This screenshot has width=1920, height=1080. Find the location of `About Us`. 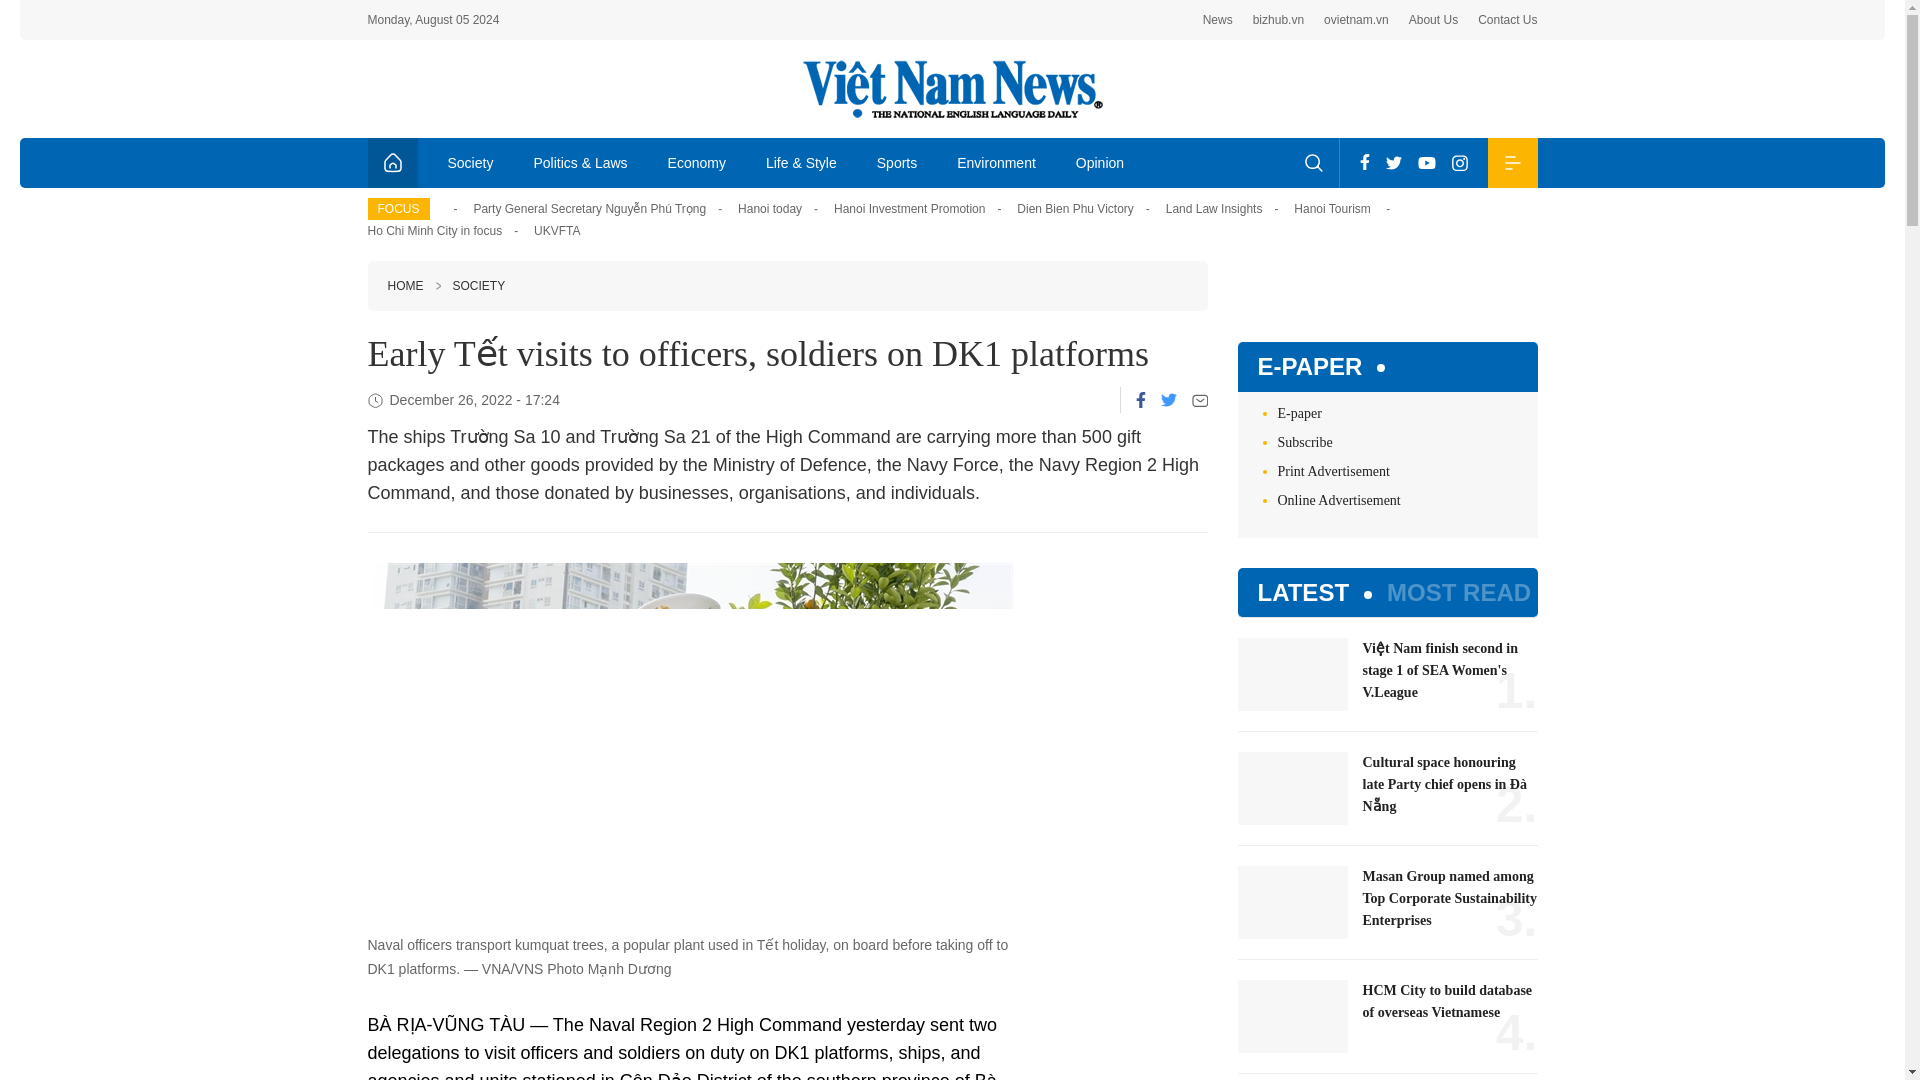

About Us is located at coordinates (1433, 20).